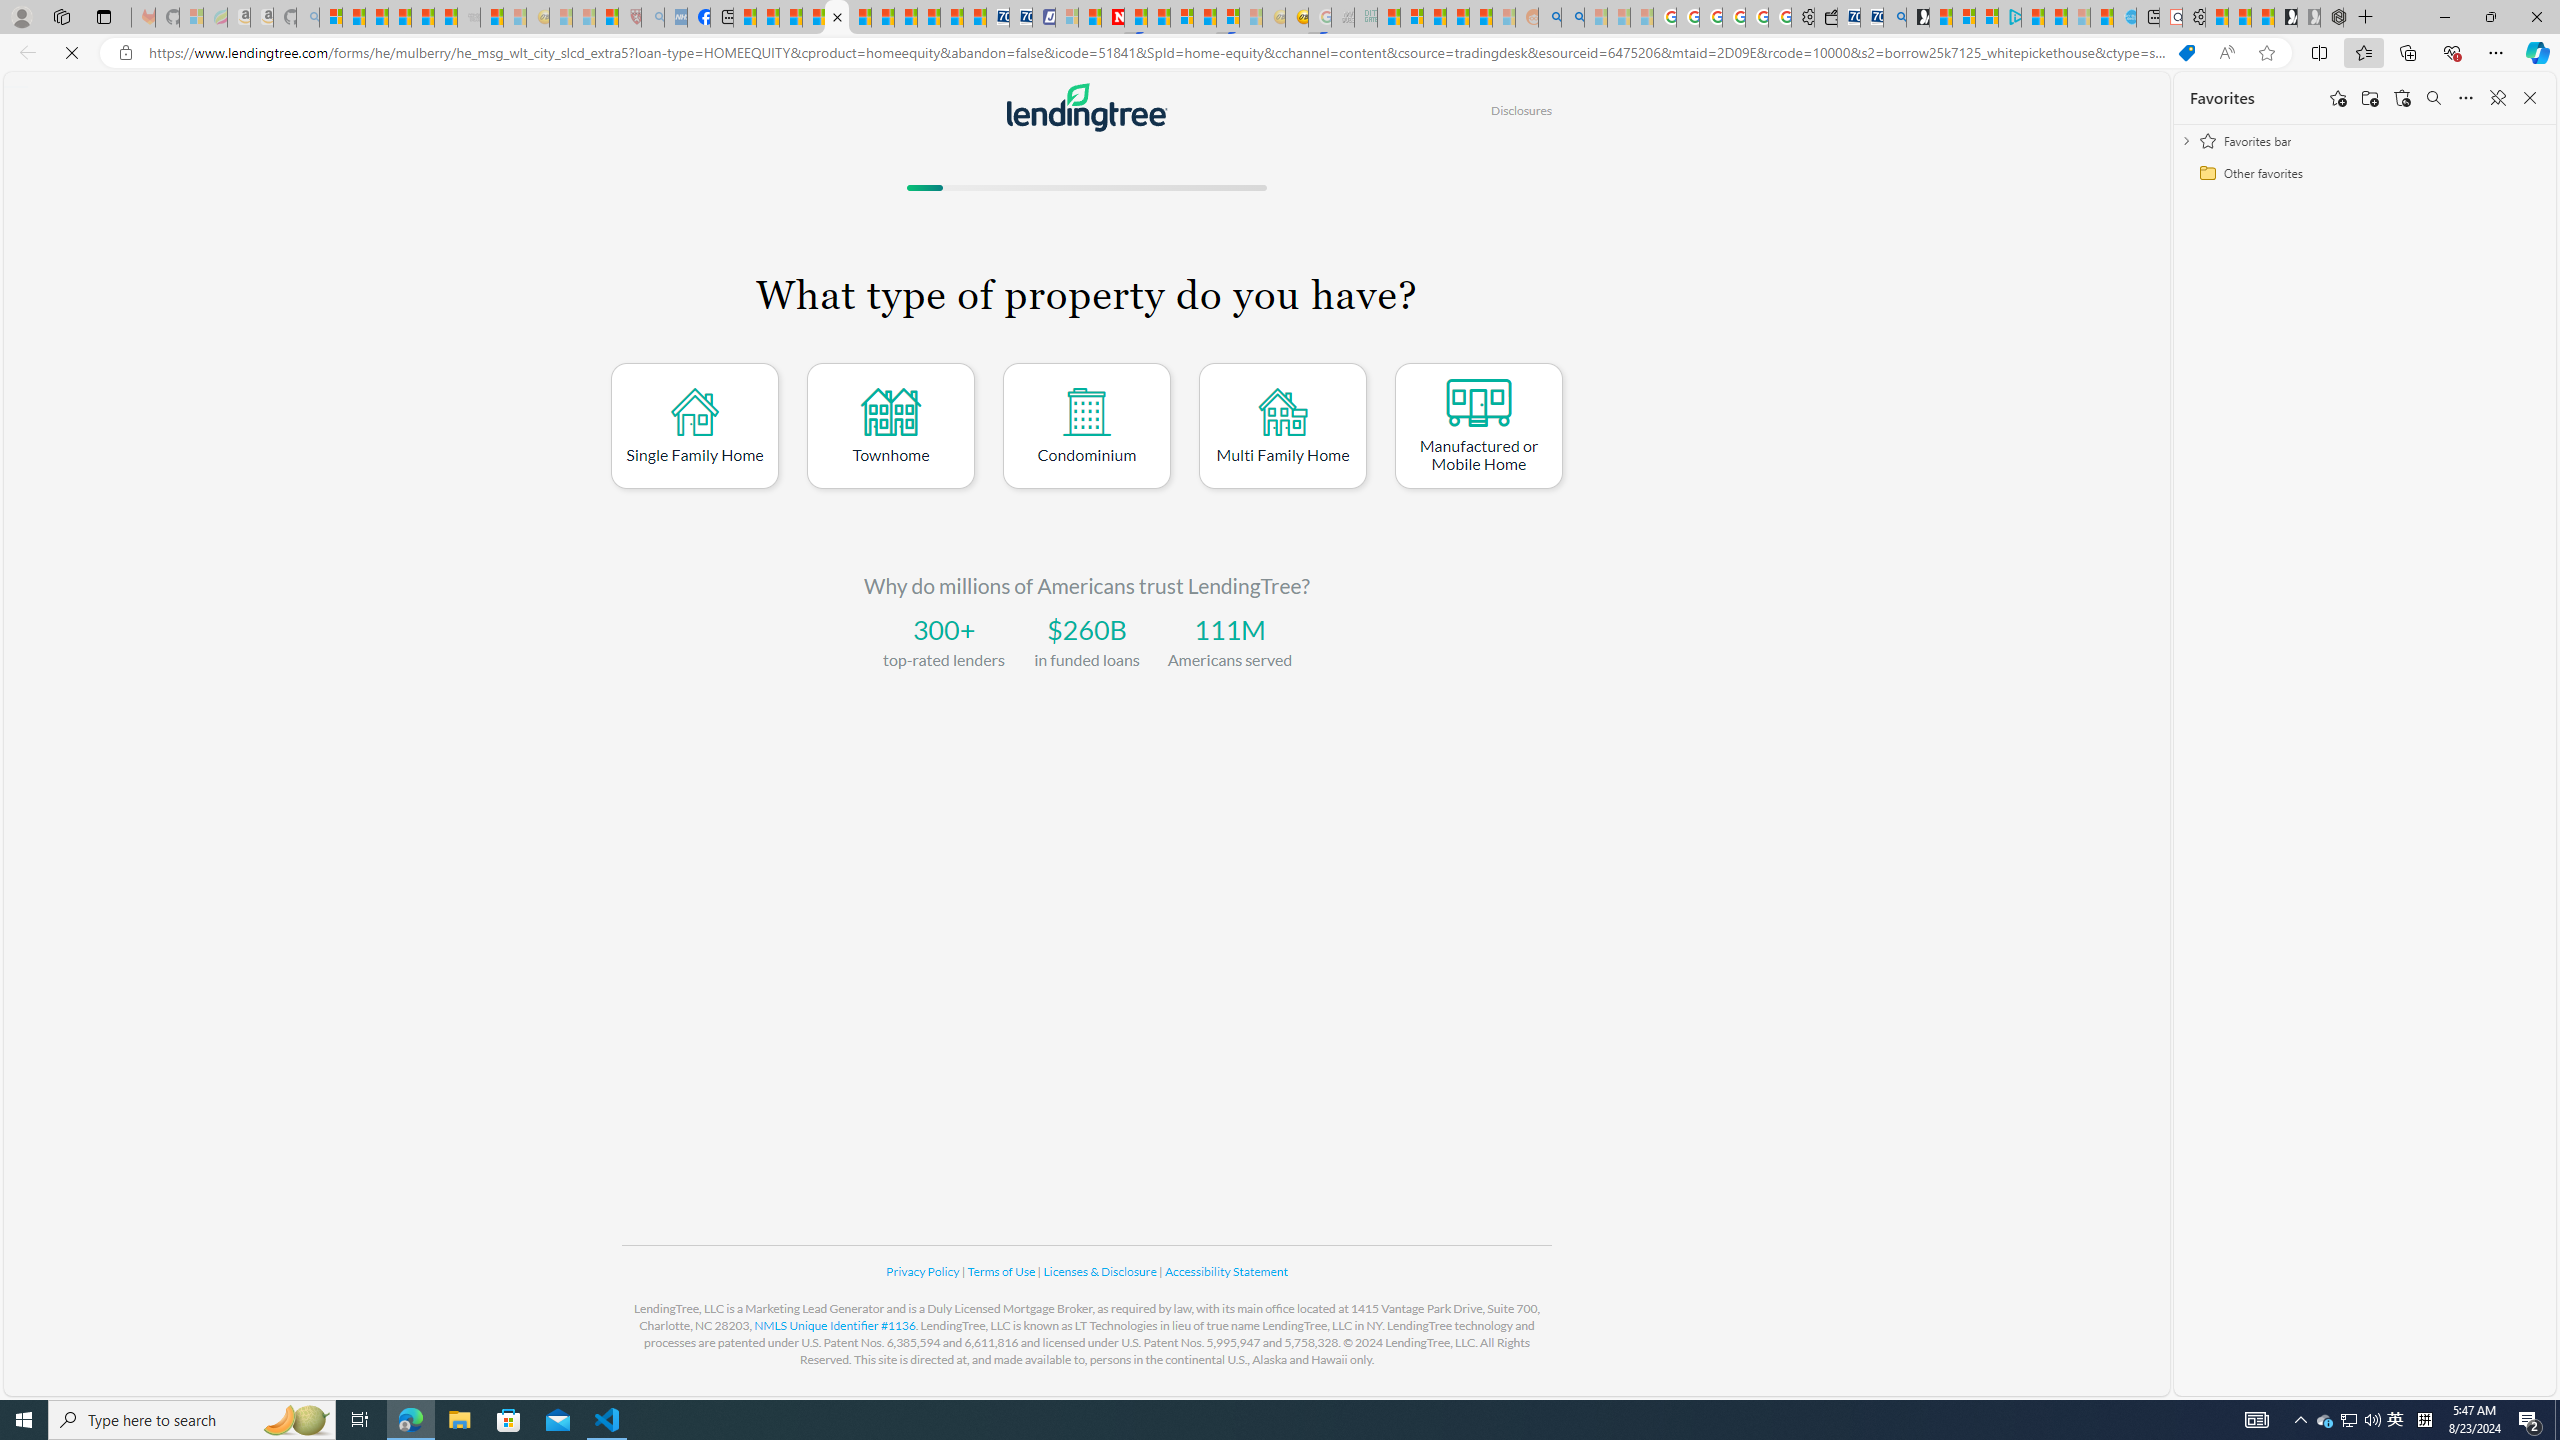 The width and height of the screenshot is (2560, 1440). Describe the element at coordinates (1365, 17) in the screenshot. I see `DITOGAMES AG Imprint - Sleeping` at that location.